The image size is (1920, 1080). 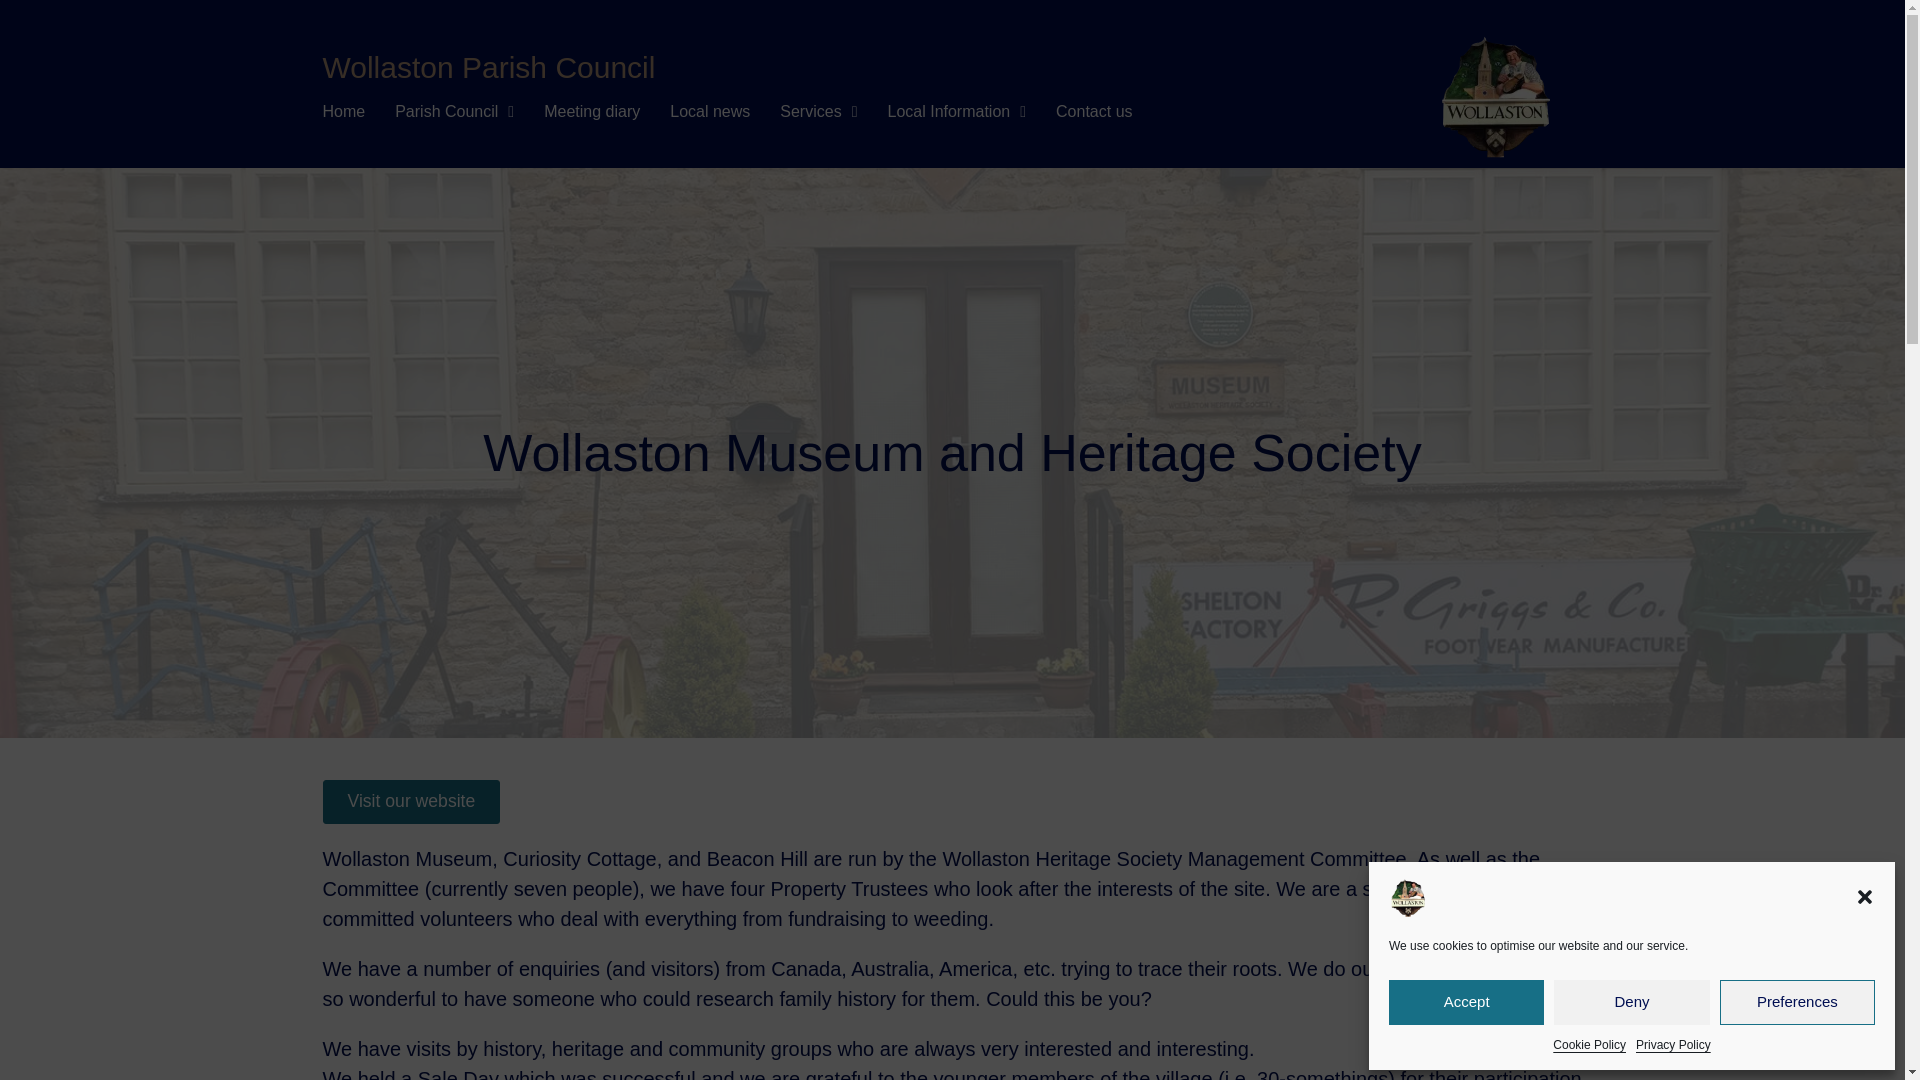 I want to click on Parish Council, so click(x=454, y=112).